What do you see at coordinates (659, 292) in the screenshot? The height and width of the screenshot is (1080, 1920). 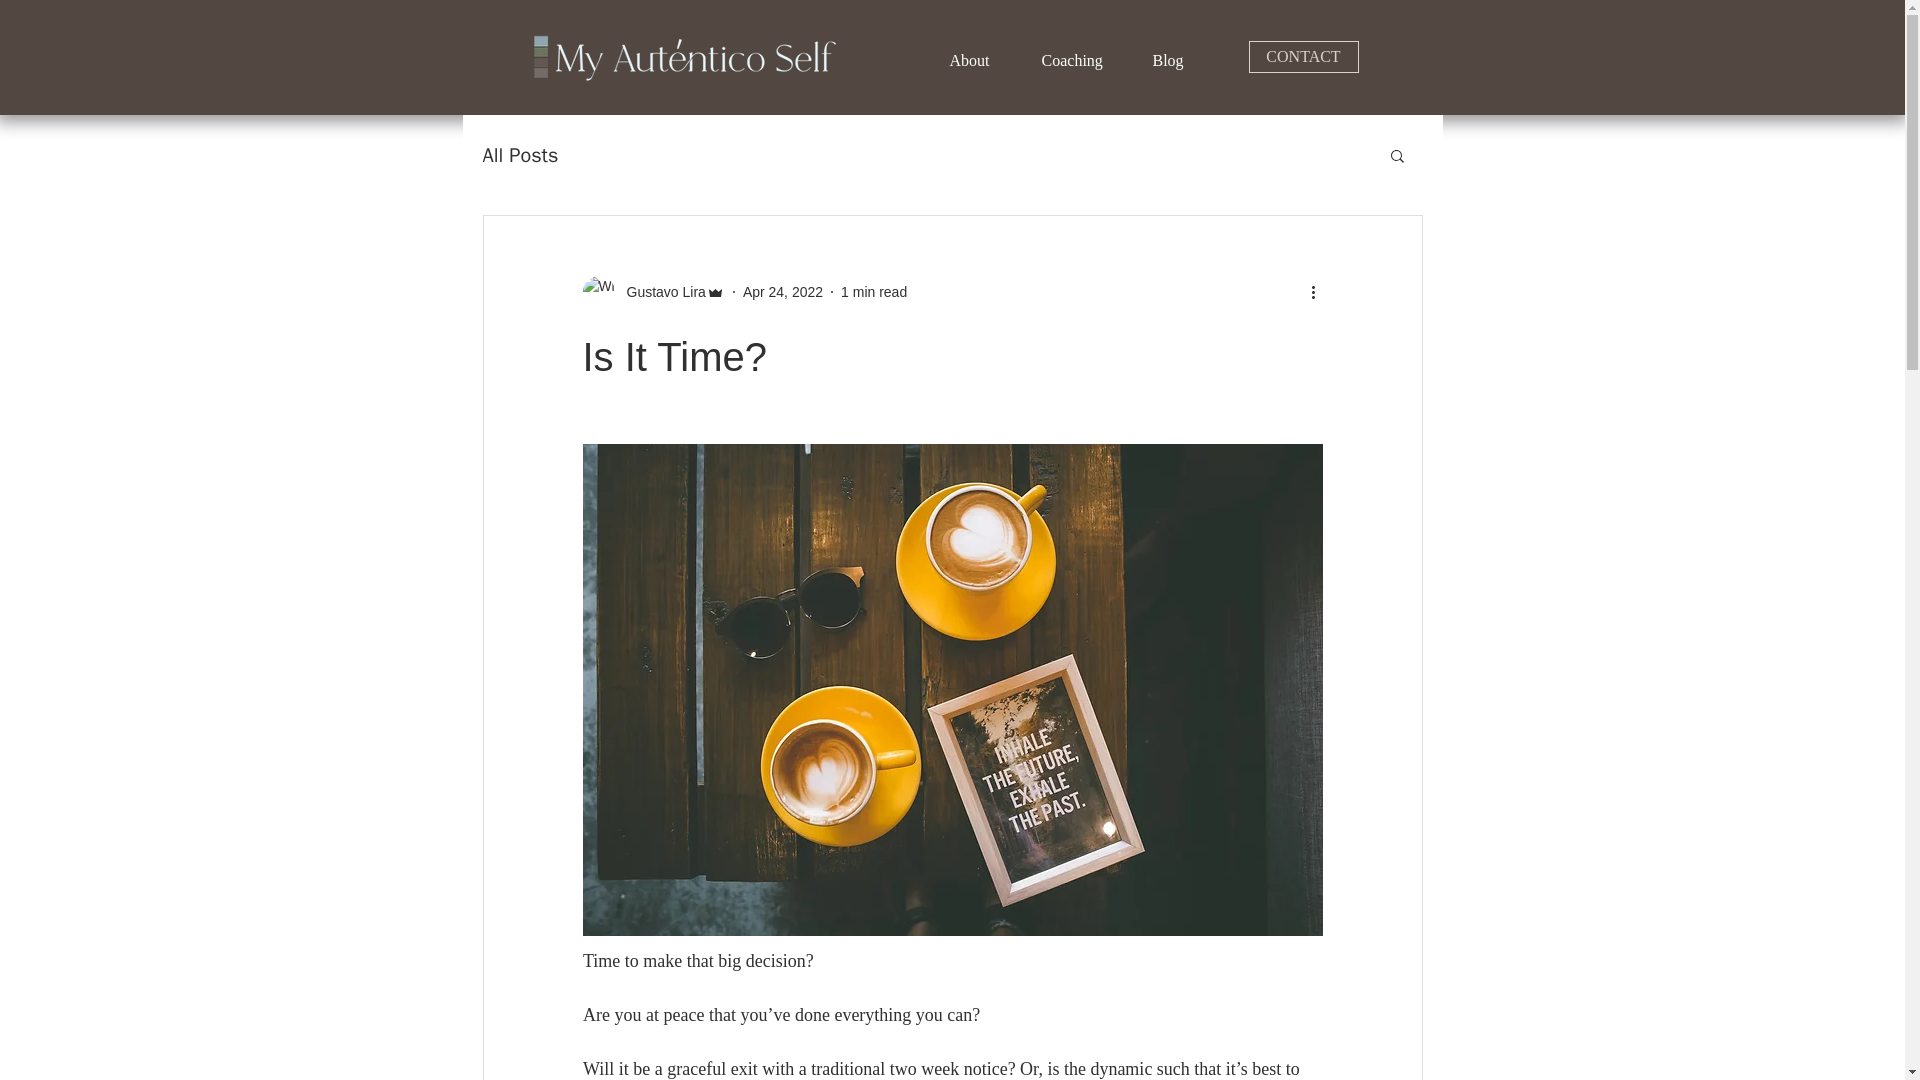 I see `Gustavo Lira` at bounding box center [659, 292].